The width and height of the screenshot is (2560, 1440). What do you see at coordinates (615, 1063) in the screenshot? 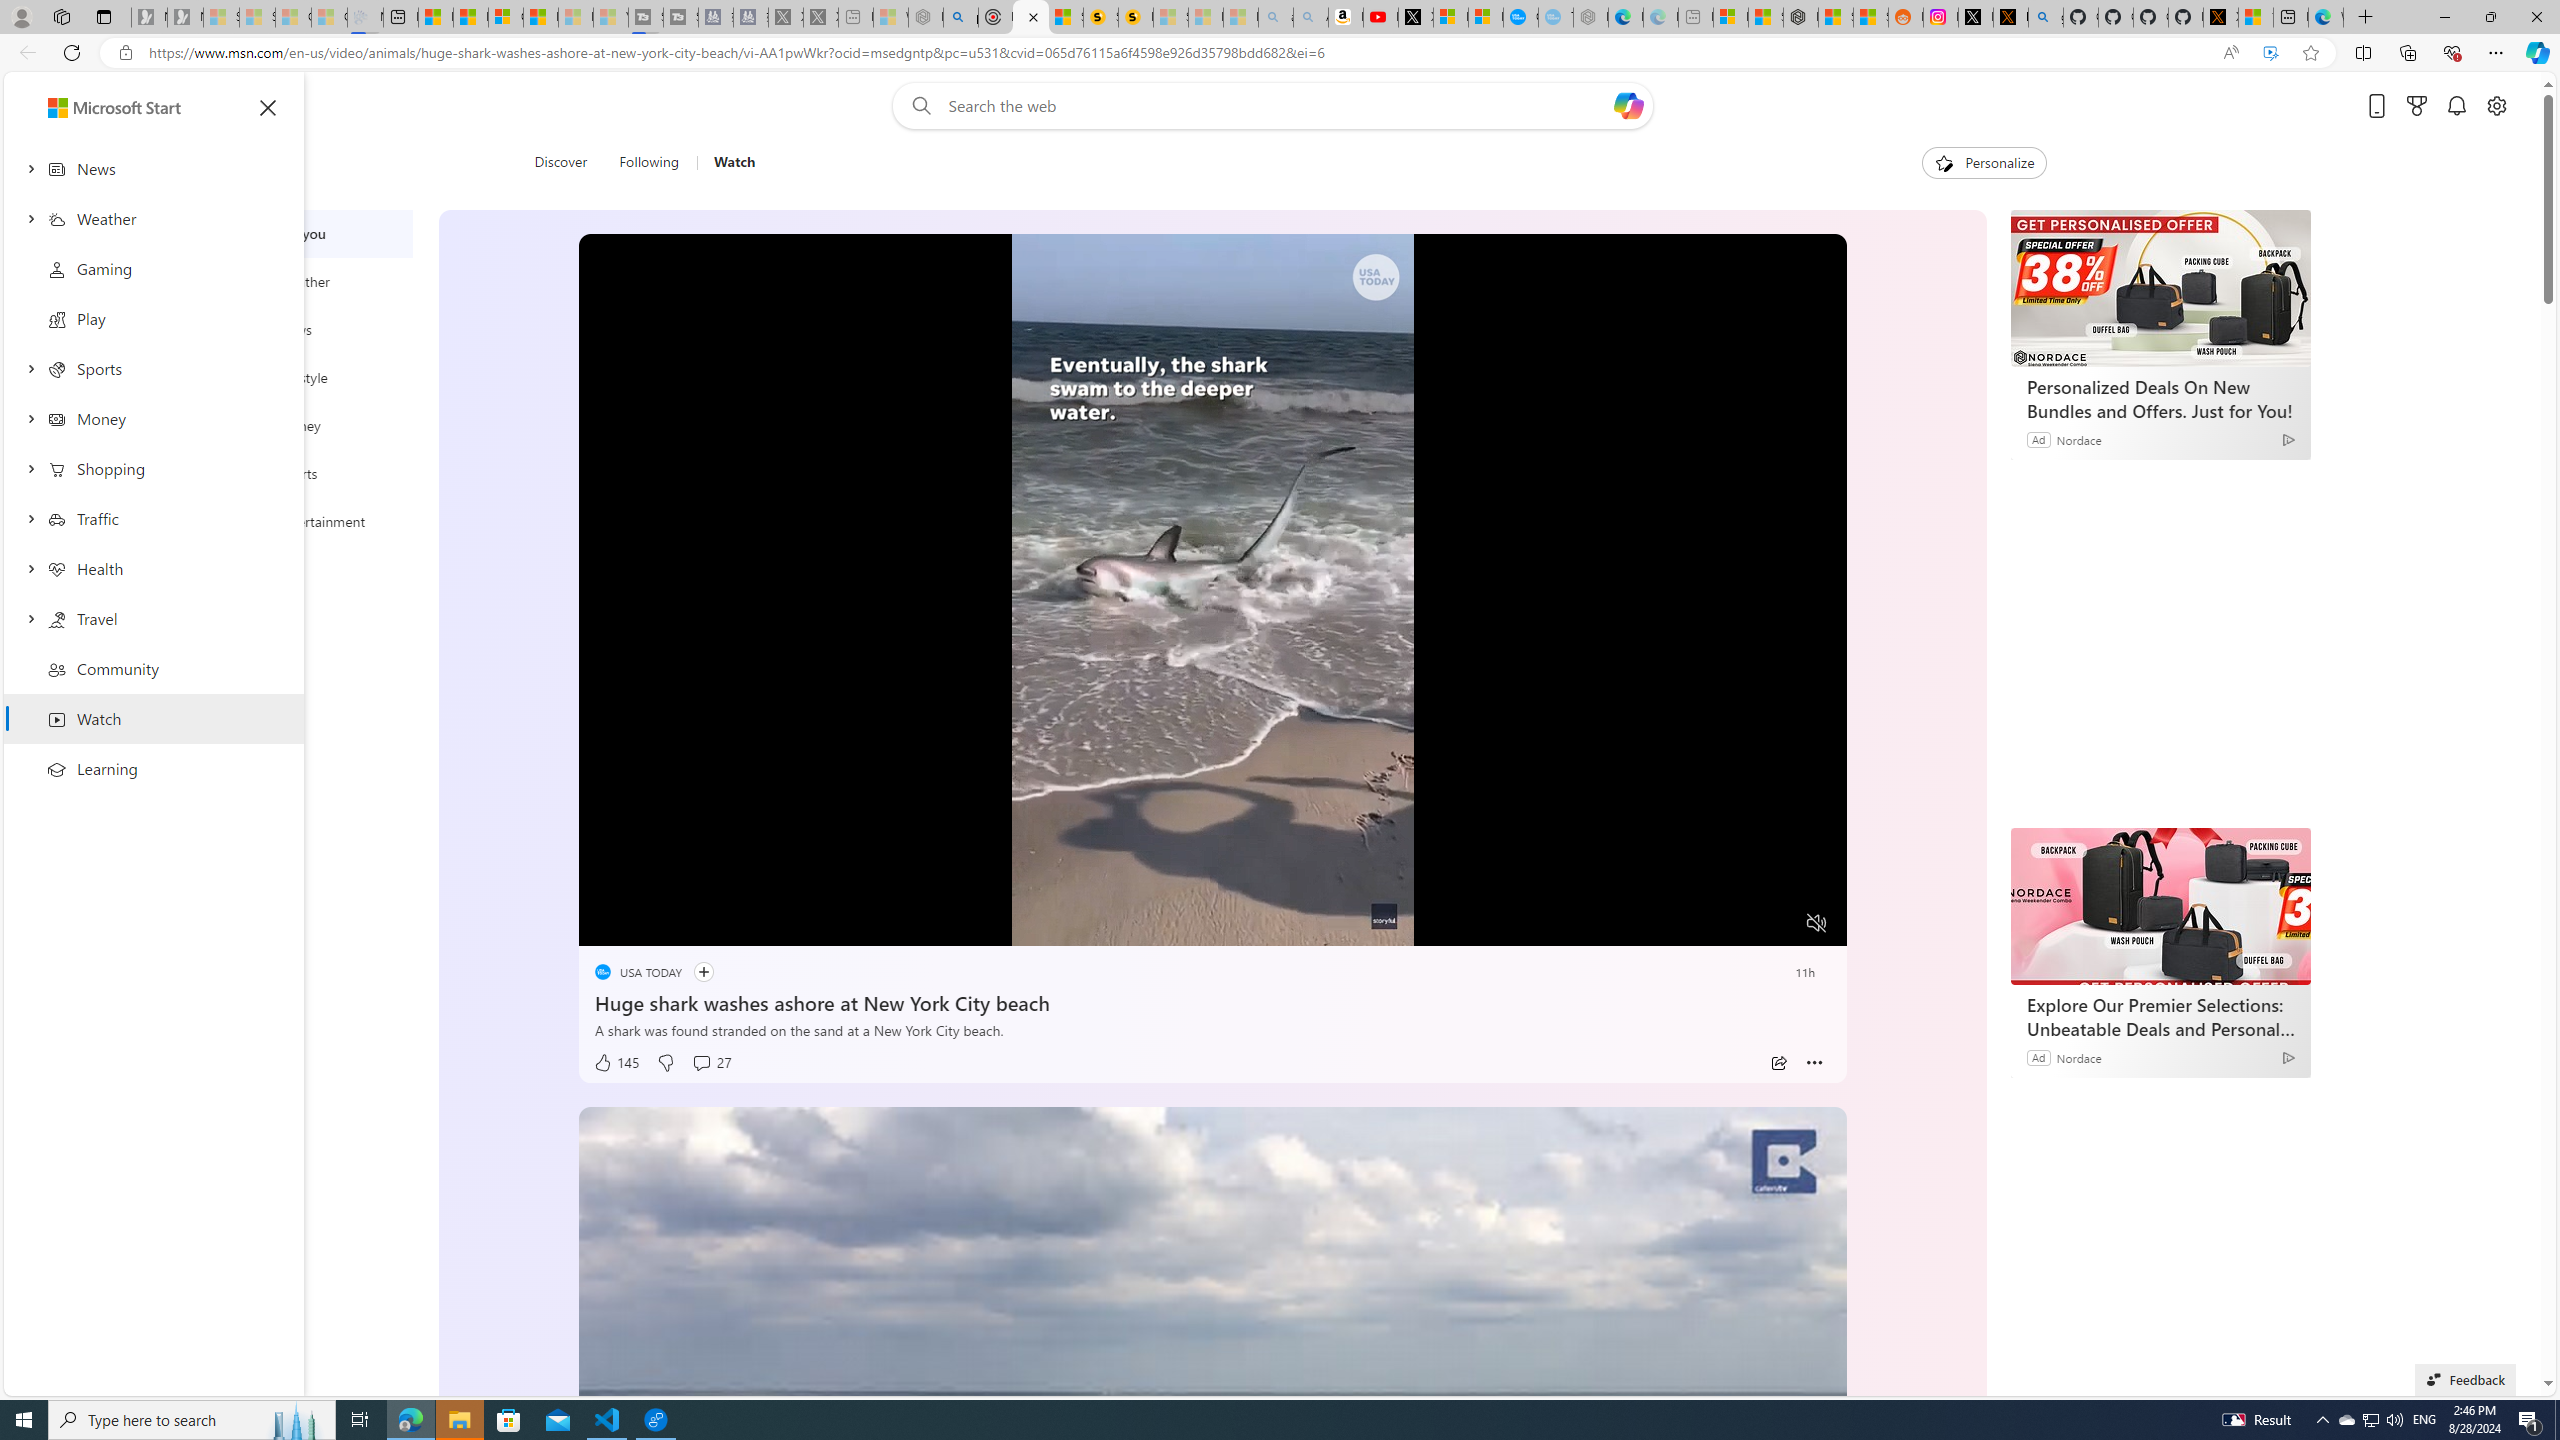
I see `145 Like` at bounding box center [615, 1063].